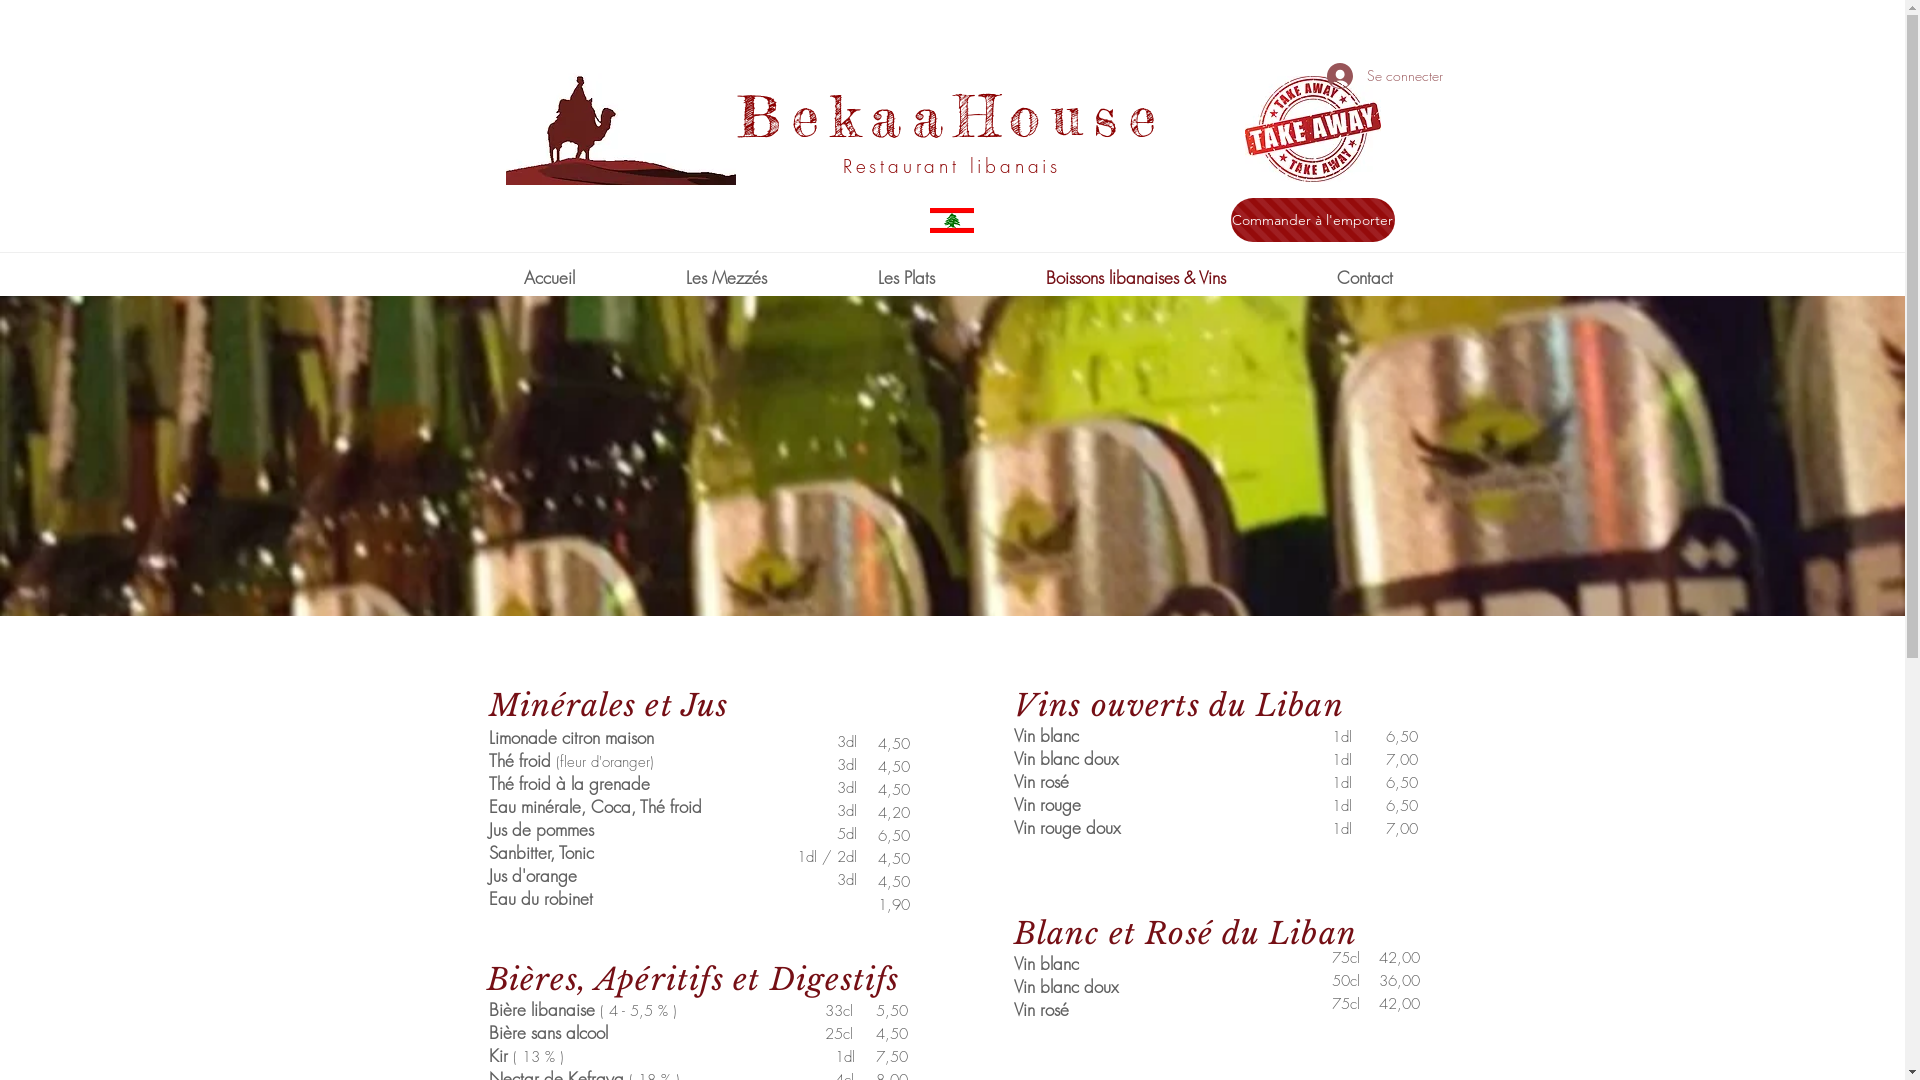  Describe the element at coordinates (1372, 76) in the screenshot. I see `Se connecter` at that location.